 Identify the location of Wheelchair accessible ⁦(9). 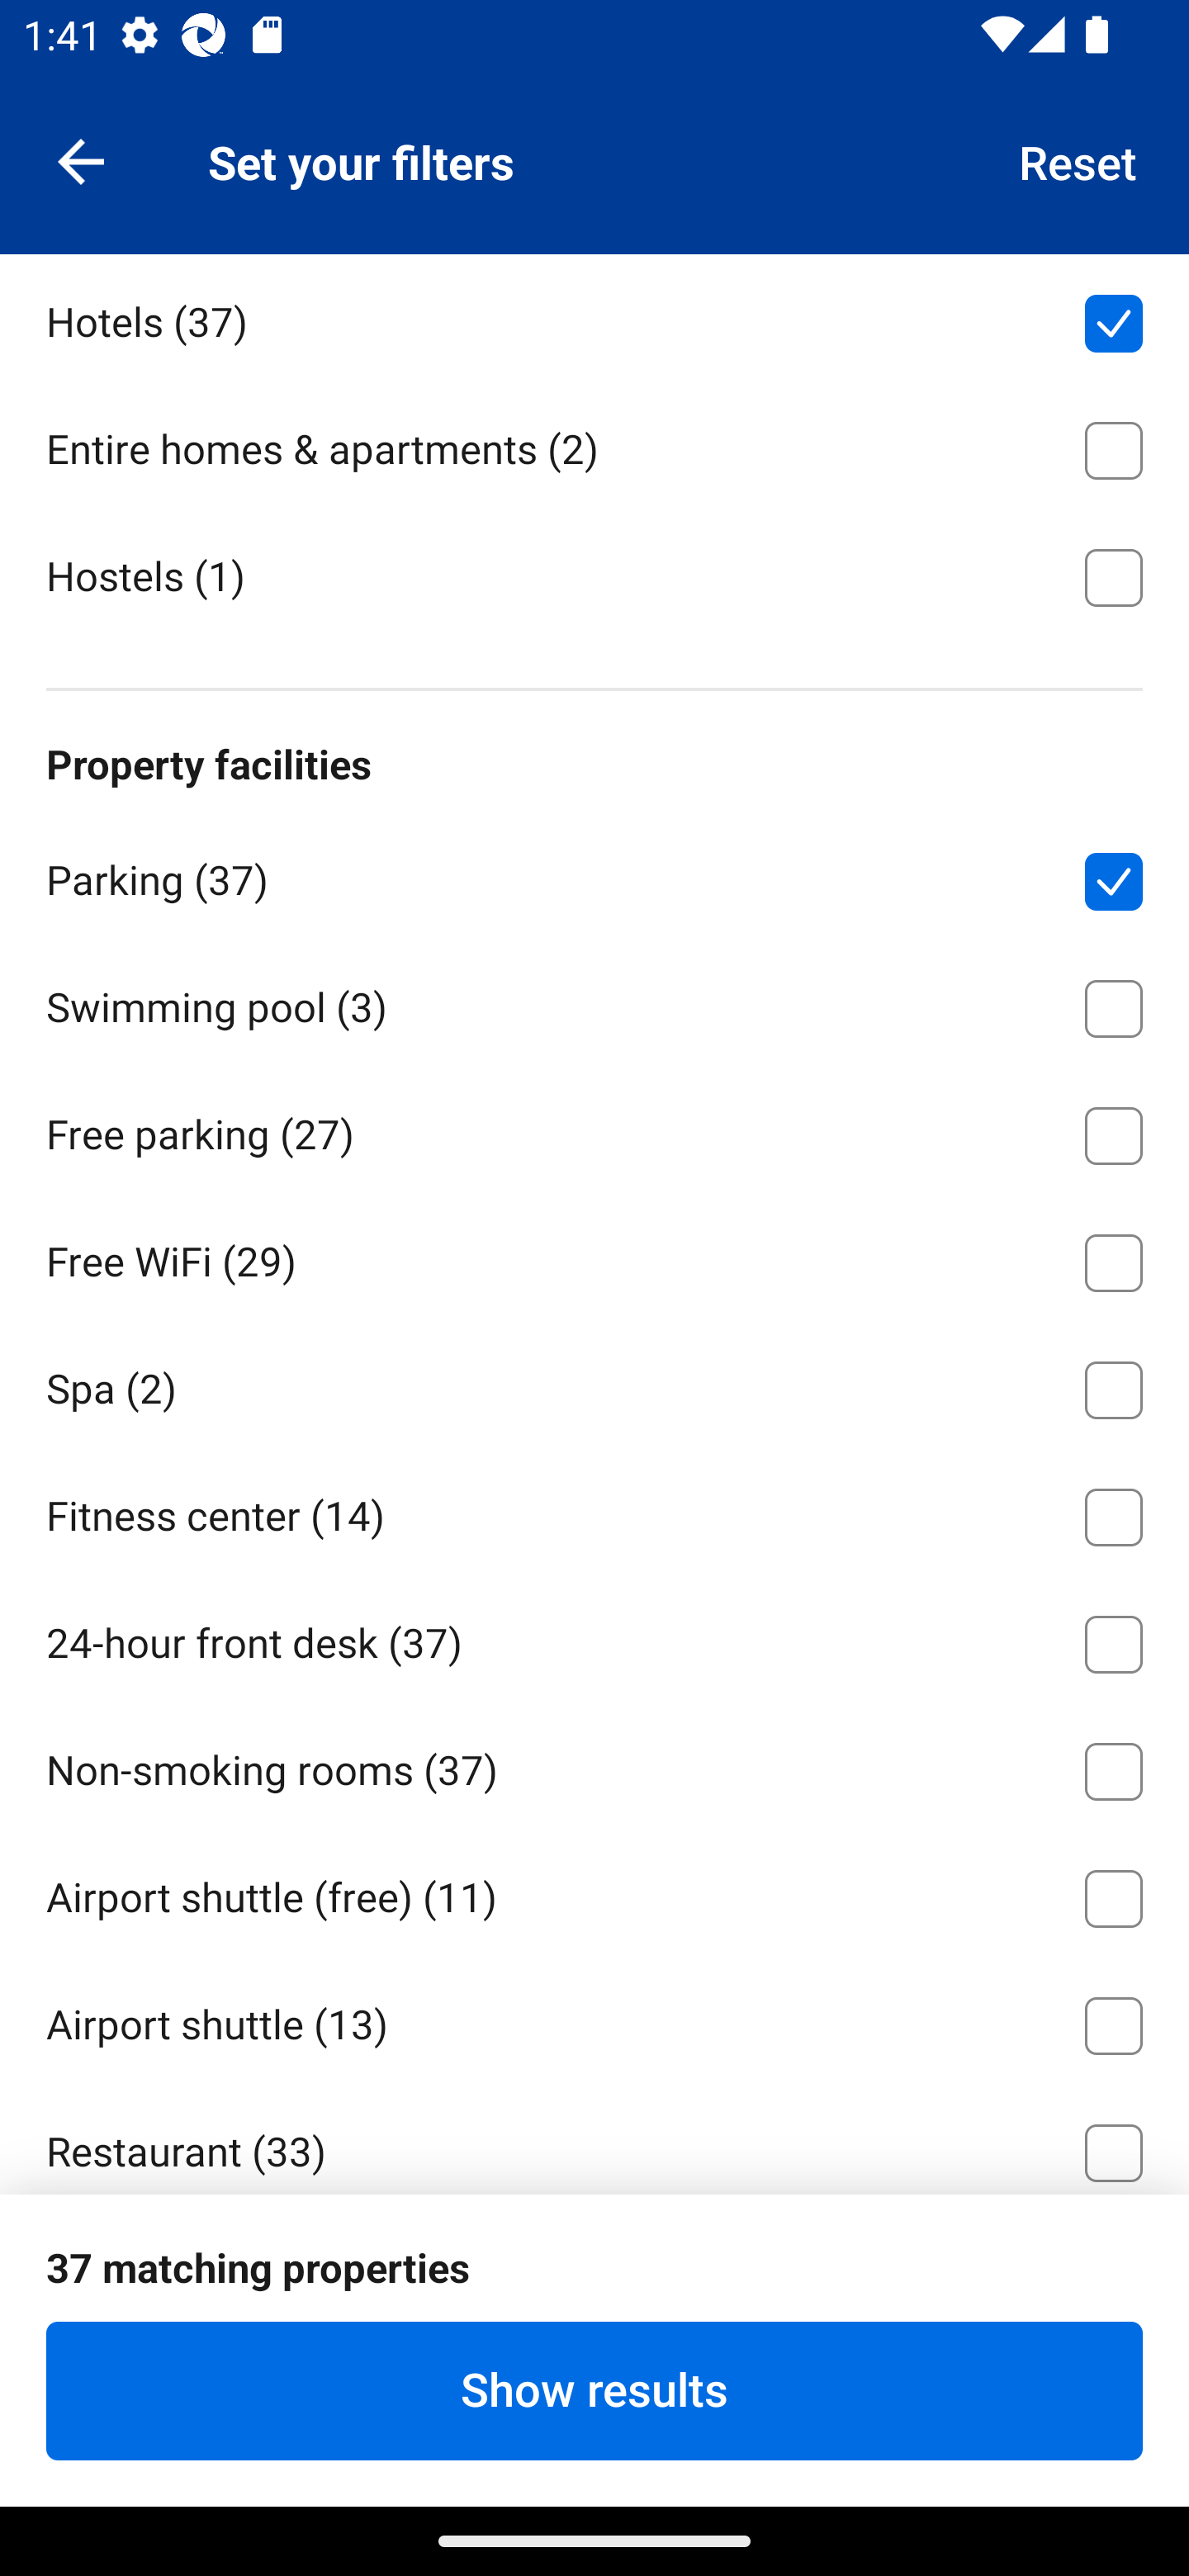
(594, 2401).